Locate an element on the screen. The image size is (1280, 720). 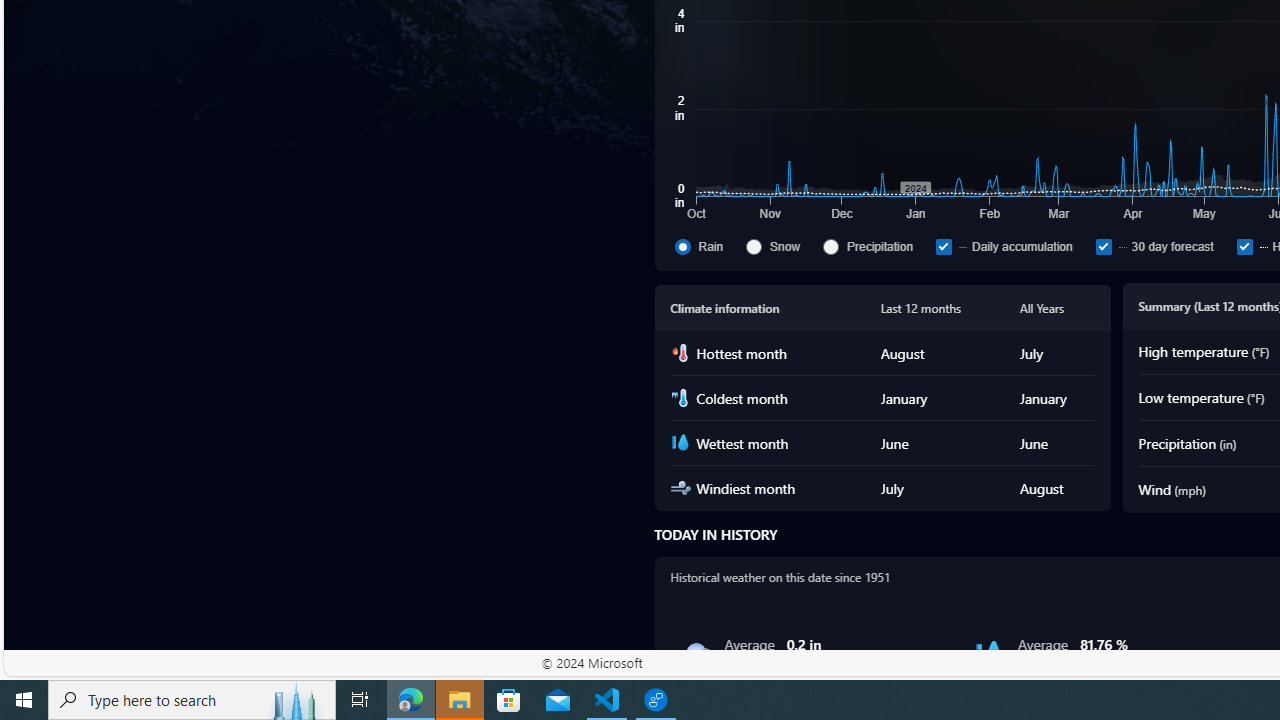
30 day forecast is located at coordinates (1161, 246).